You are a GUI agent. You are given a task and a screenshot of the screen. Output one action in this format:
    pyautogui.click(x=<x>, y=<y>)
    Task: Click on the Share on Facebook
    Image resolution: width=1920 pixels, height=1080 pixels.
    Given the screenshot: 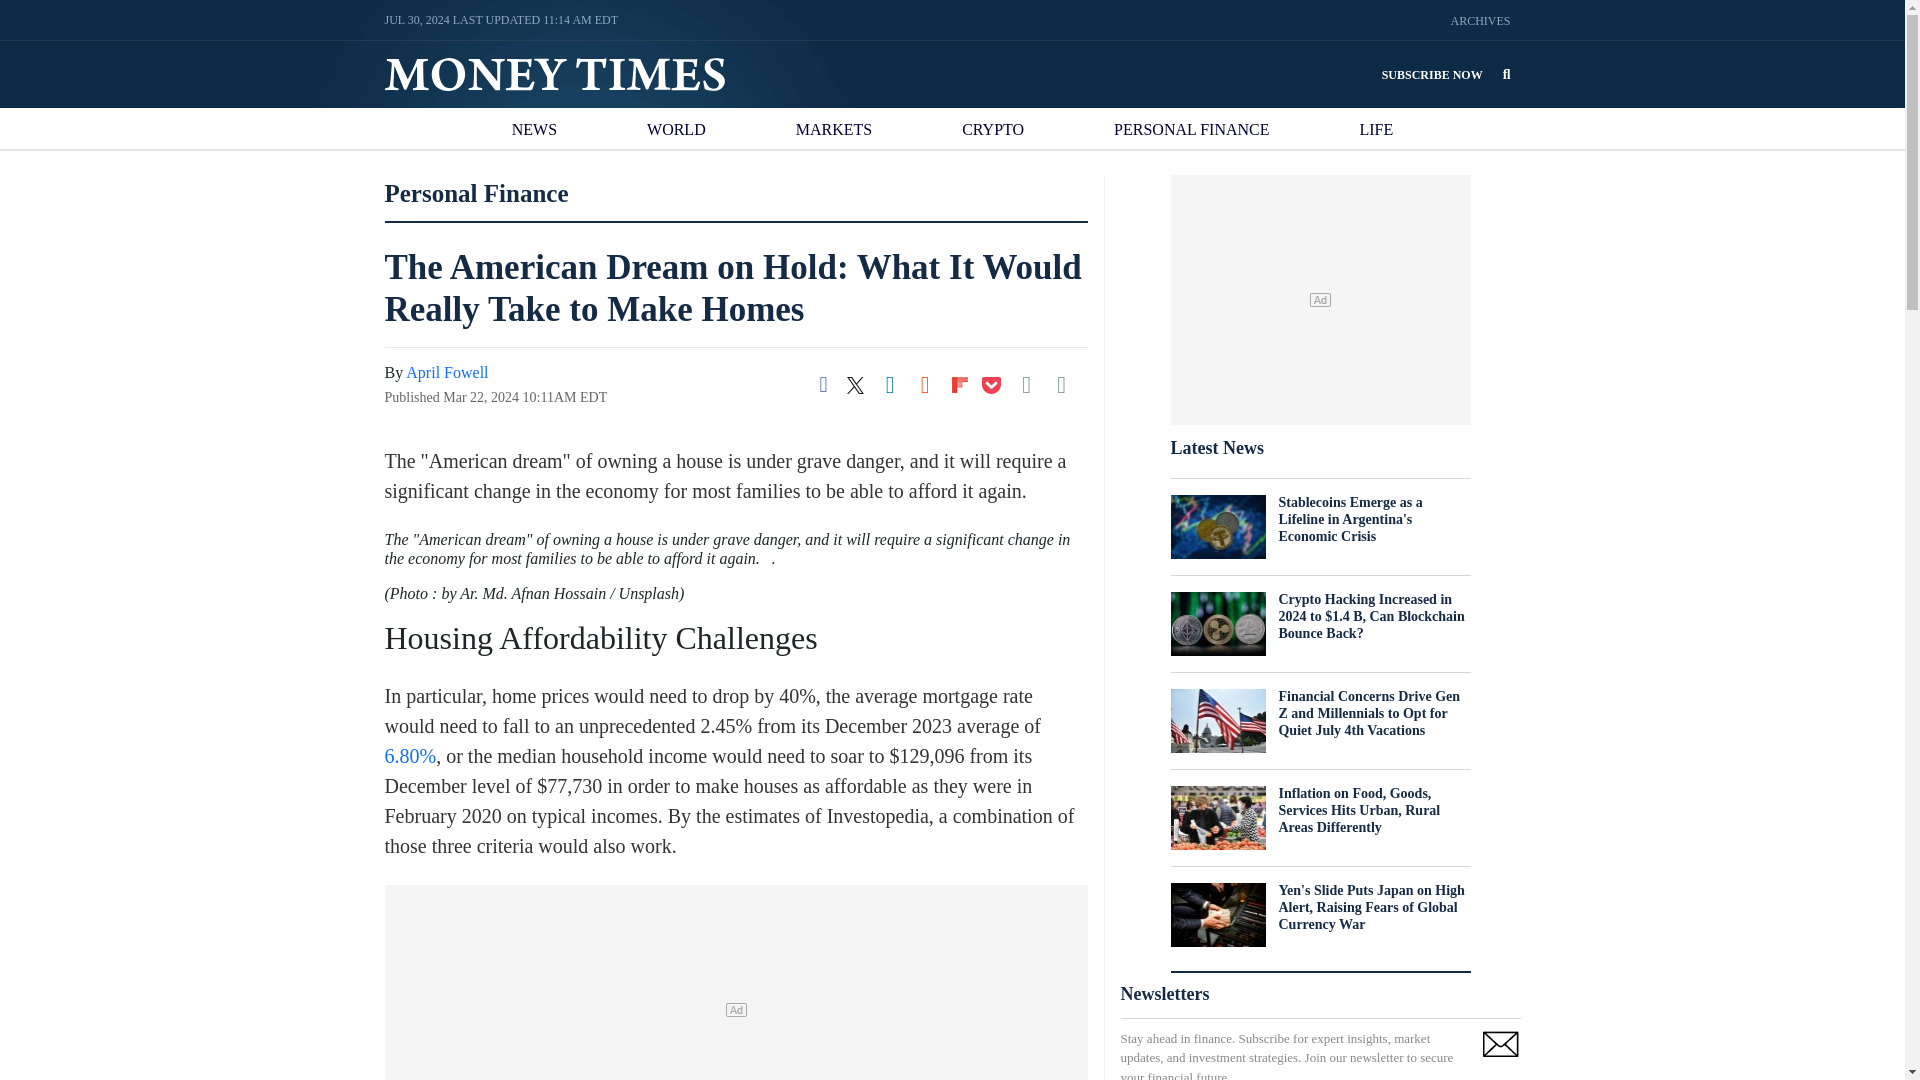 What is the action you would take?
    pyautogui.click(x=824, y=384)
    